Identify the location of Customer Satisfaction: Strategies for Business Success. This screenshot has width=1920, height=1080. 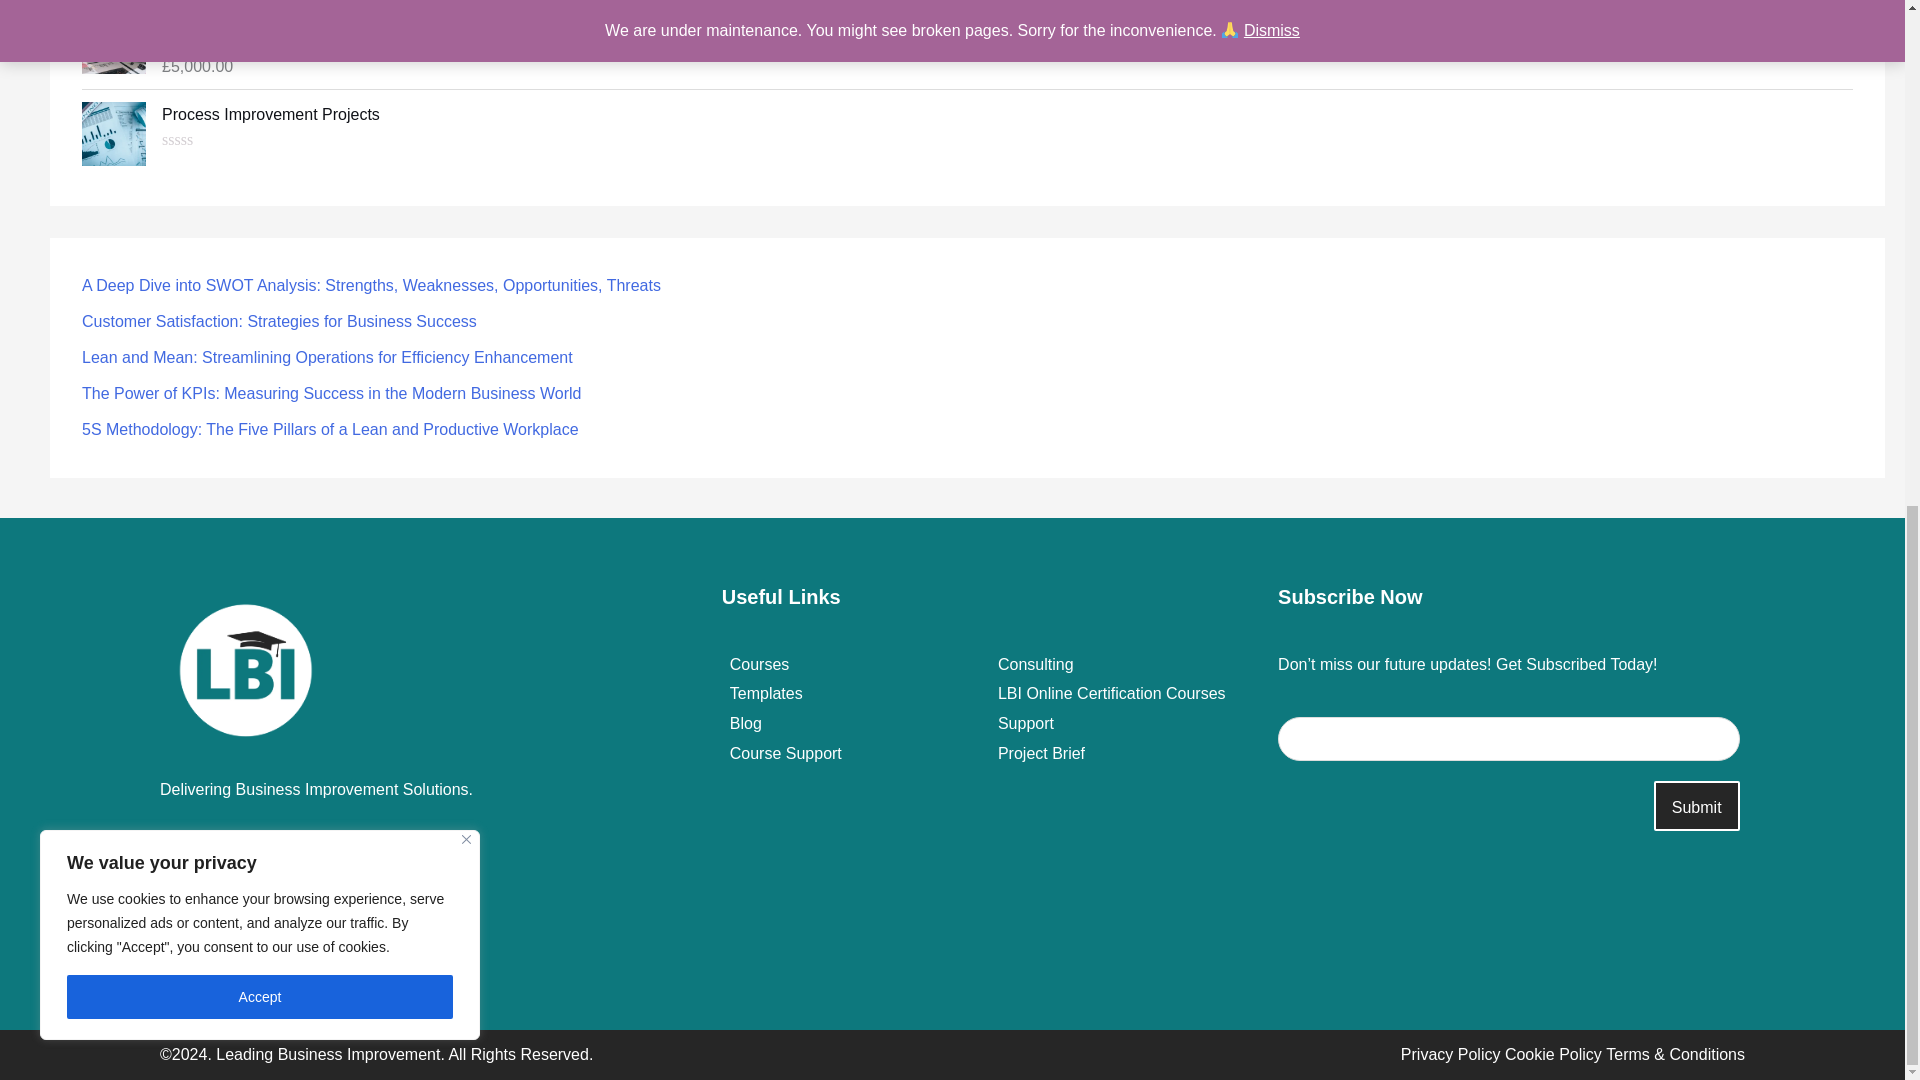
(279, 320).